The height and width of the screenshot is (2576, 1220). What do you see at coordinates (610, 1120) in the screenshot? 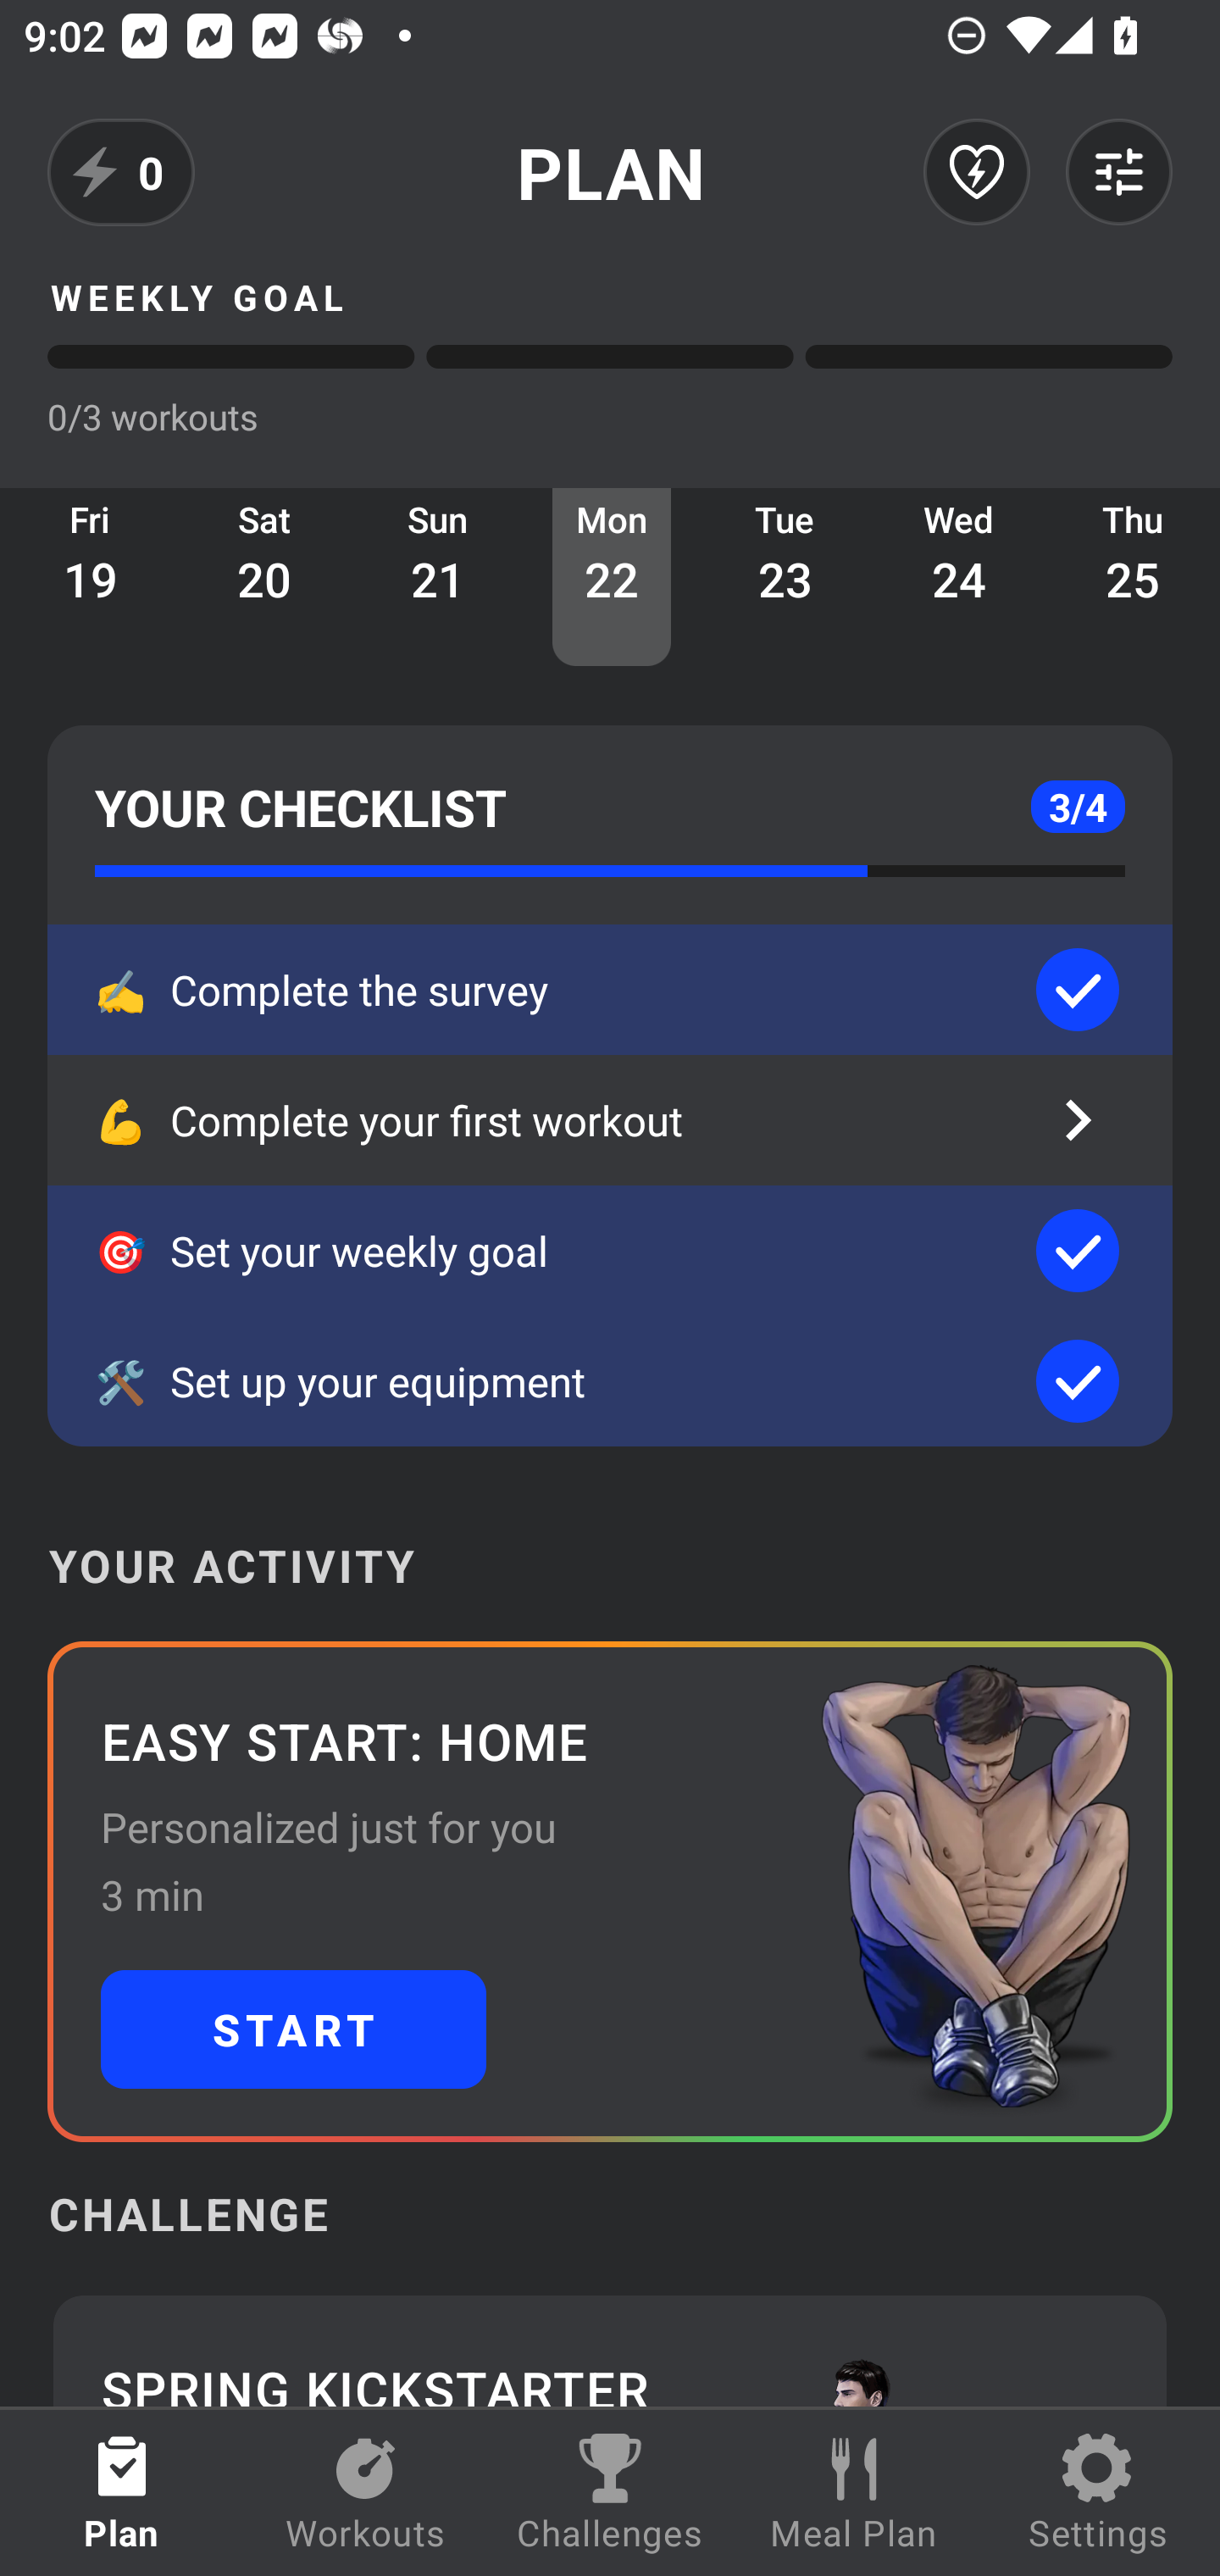
I see `💪 Complete your first workout` at bounding box center [610, 1120].